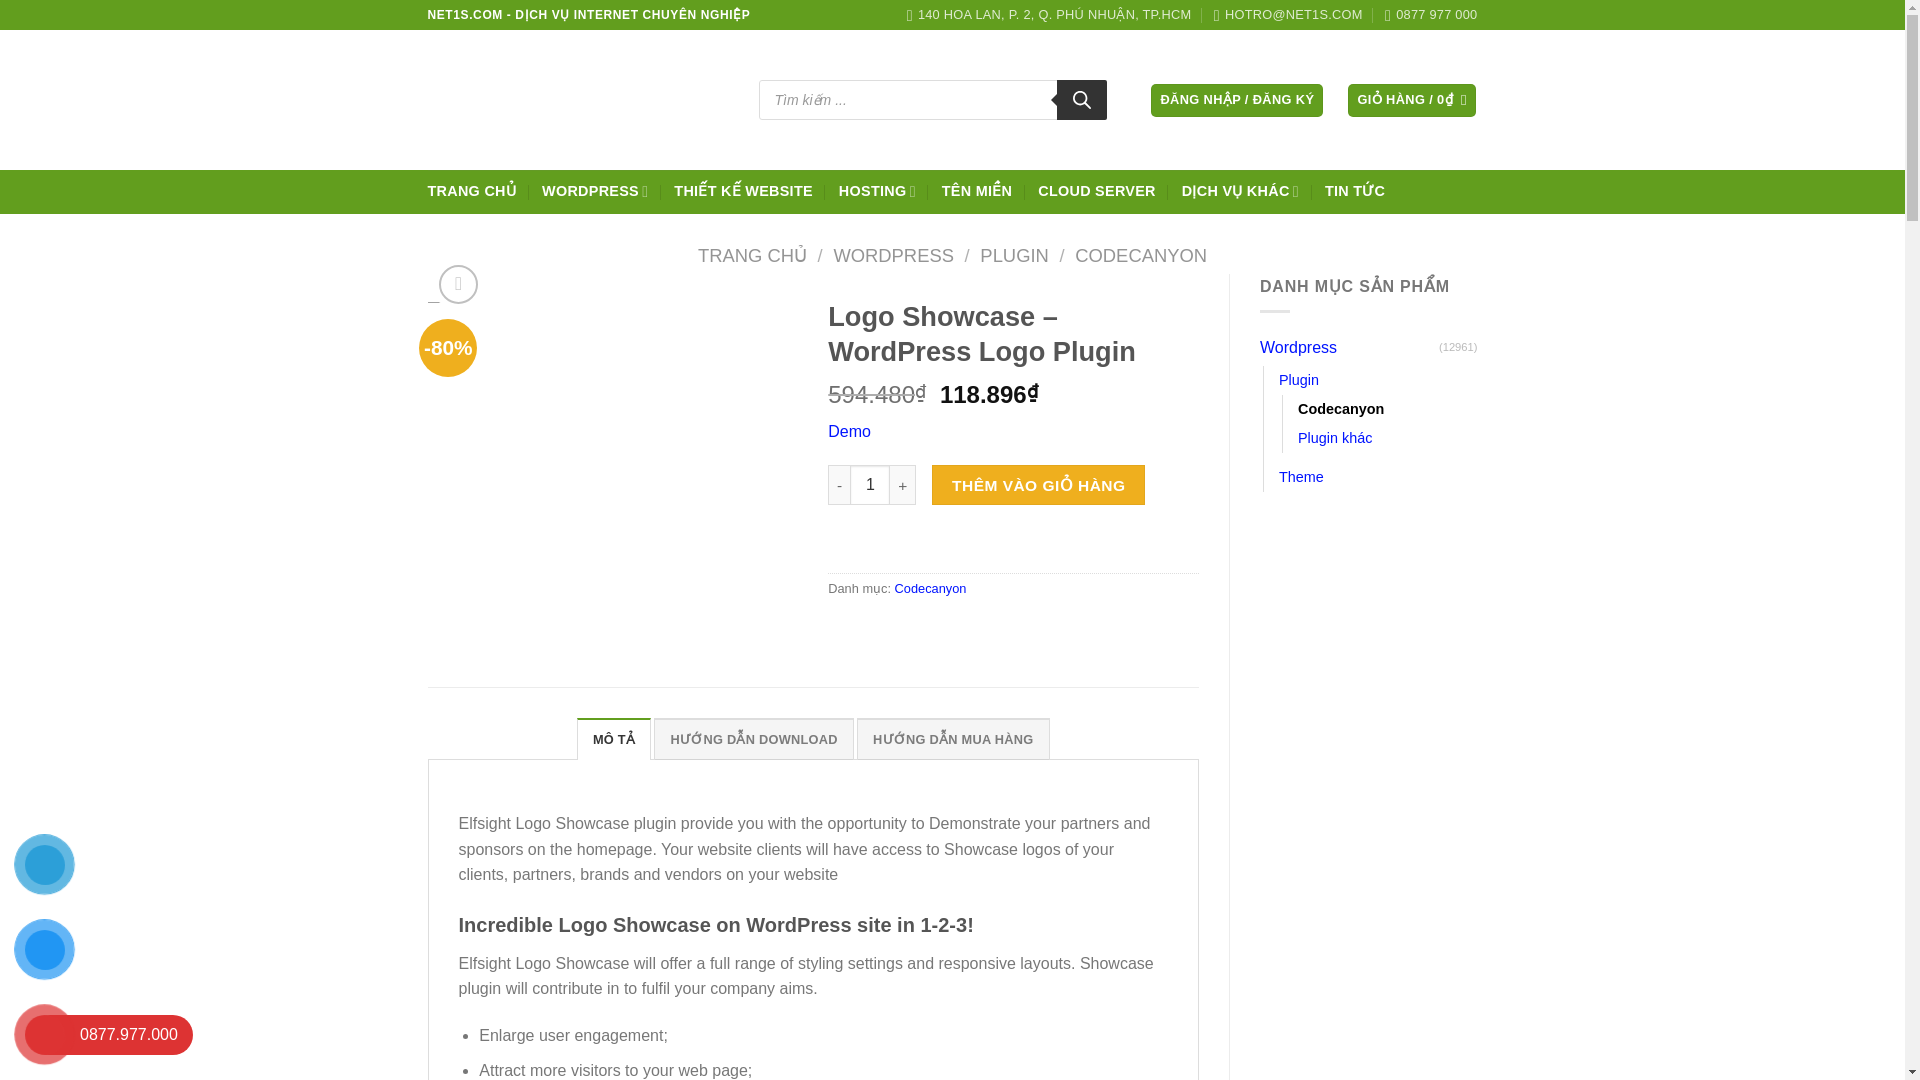  Describe the element at coordinates (1348, 348) in the screenshot. I see `Wordpress` at that location.